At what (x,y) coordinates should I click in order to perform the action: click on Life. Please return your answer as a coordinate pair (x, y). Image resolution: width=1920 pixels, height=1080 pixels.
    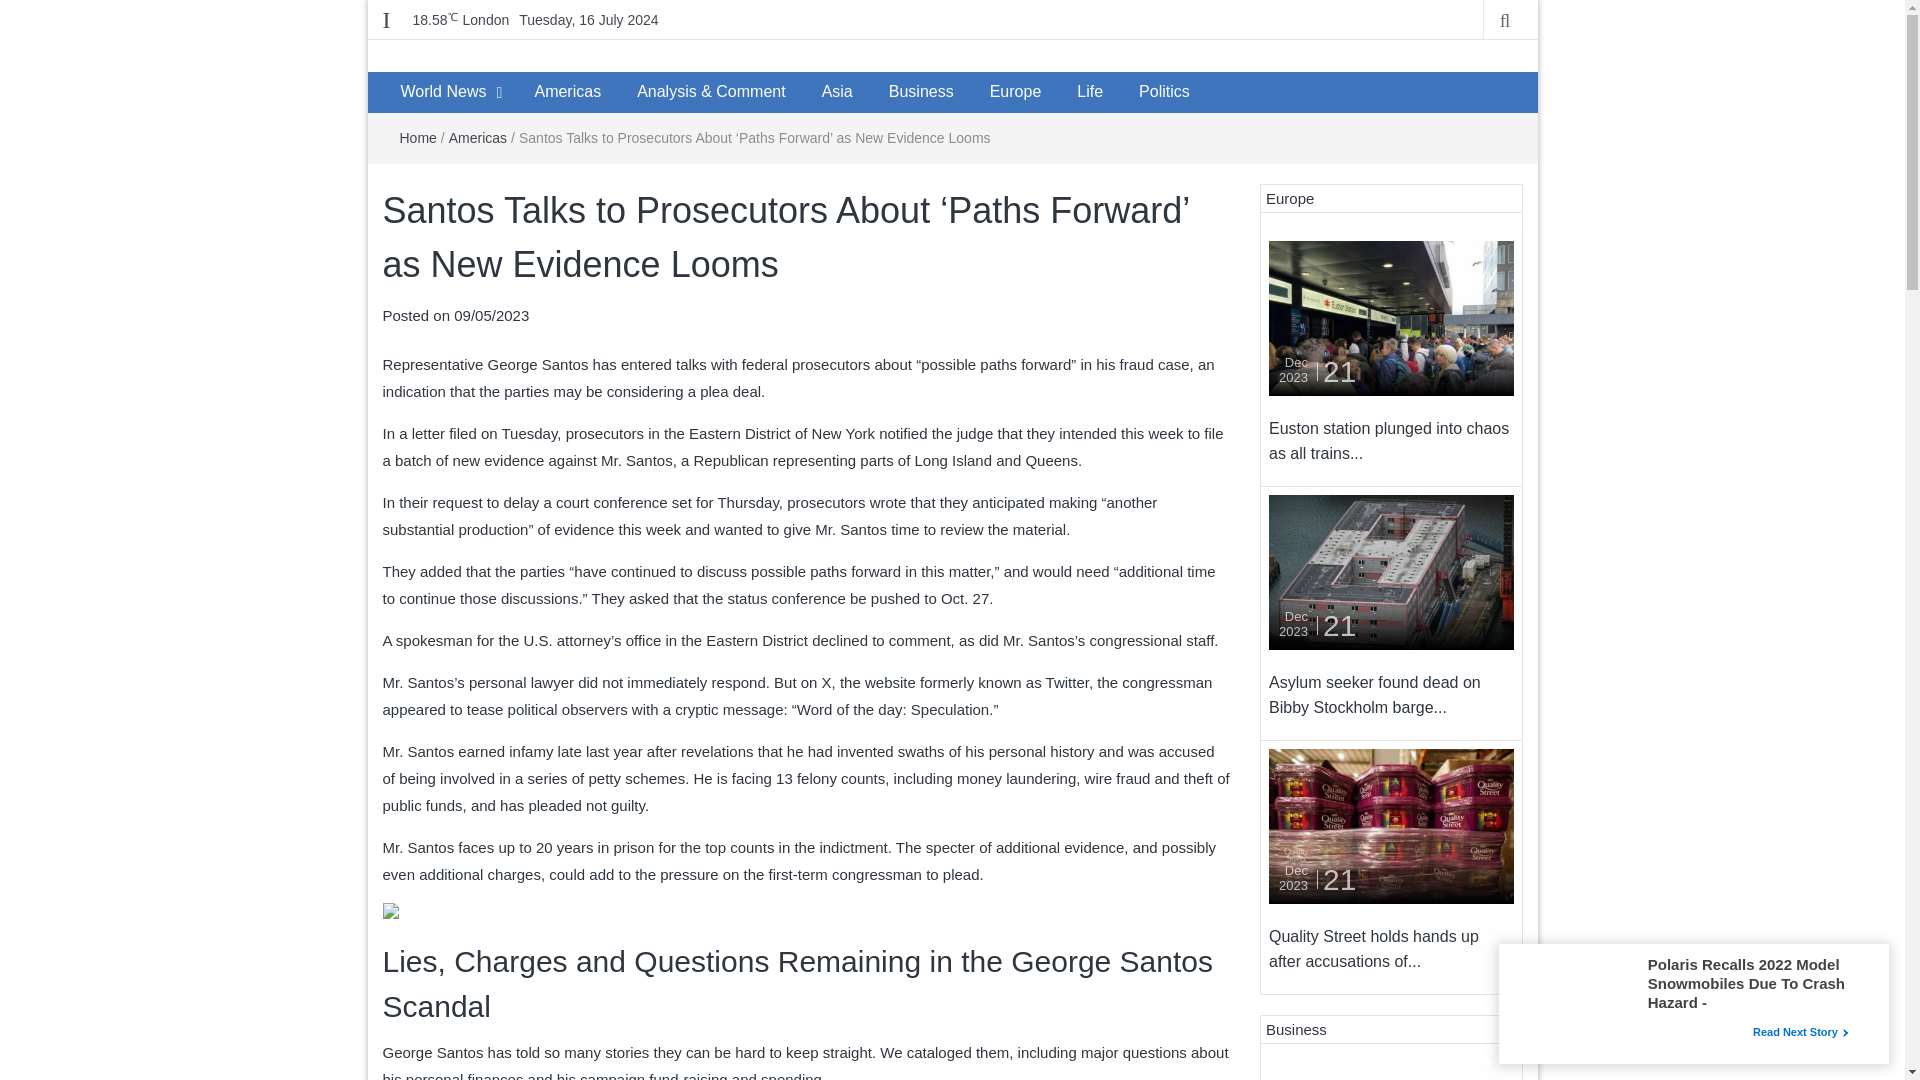
    Looking at the image, I should click on (1090, 92).